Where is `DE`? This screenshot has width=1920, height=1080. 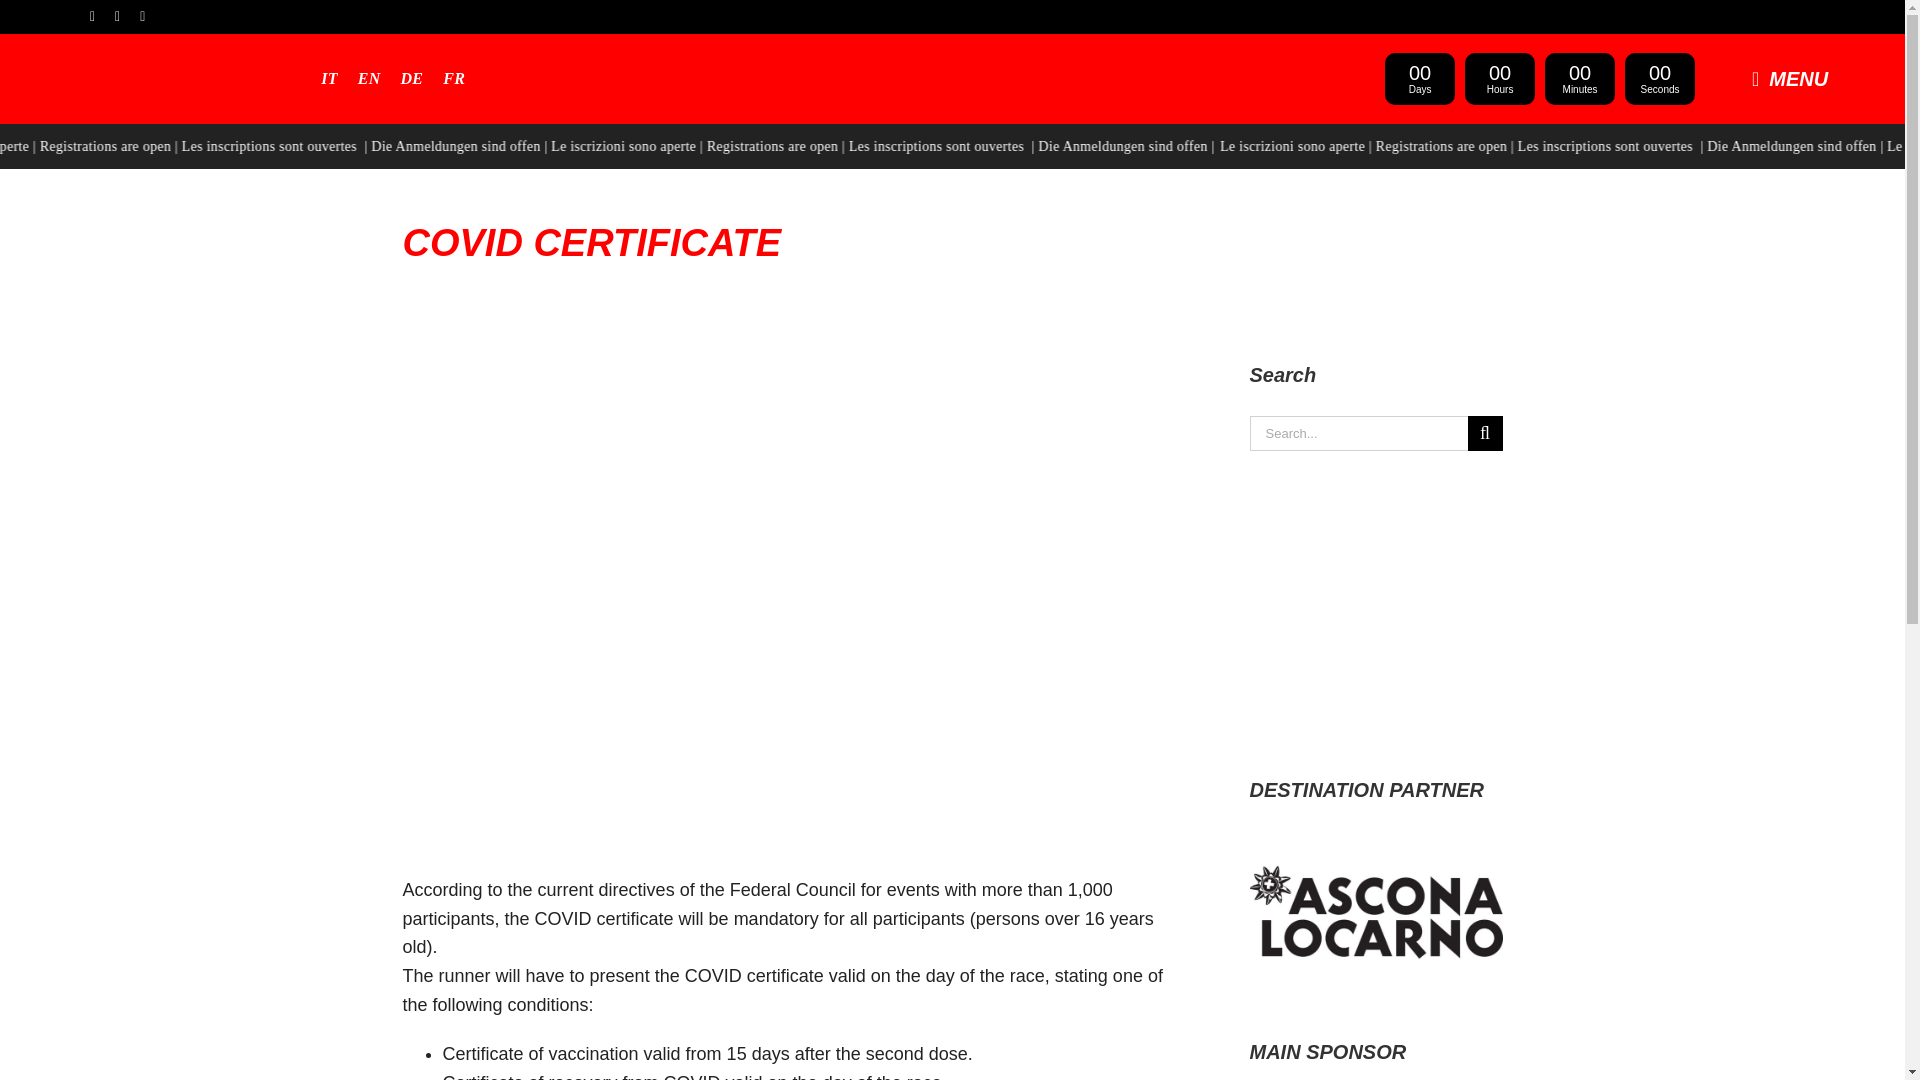 DE is located at coordinates (412, 78).